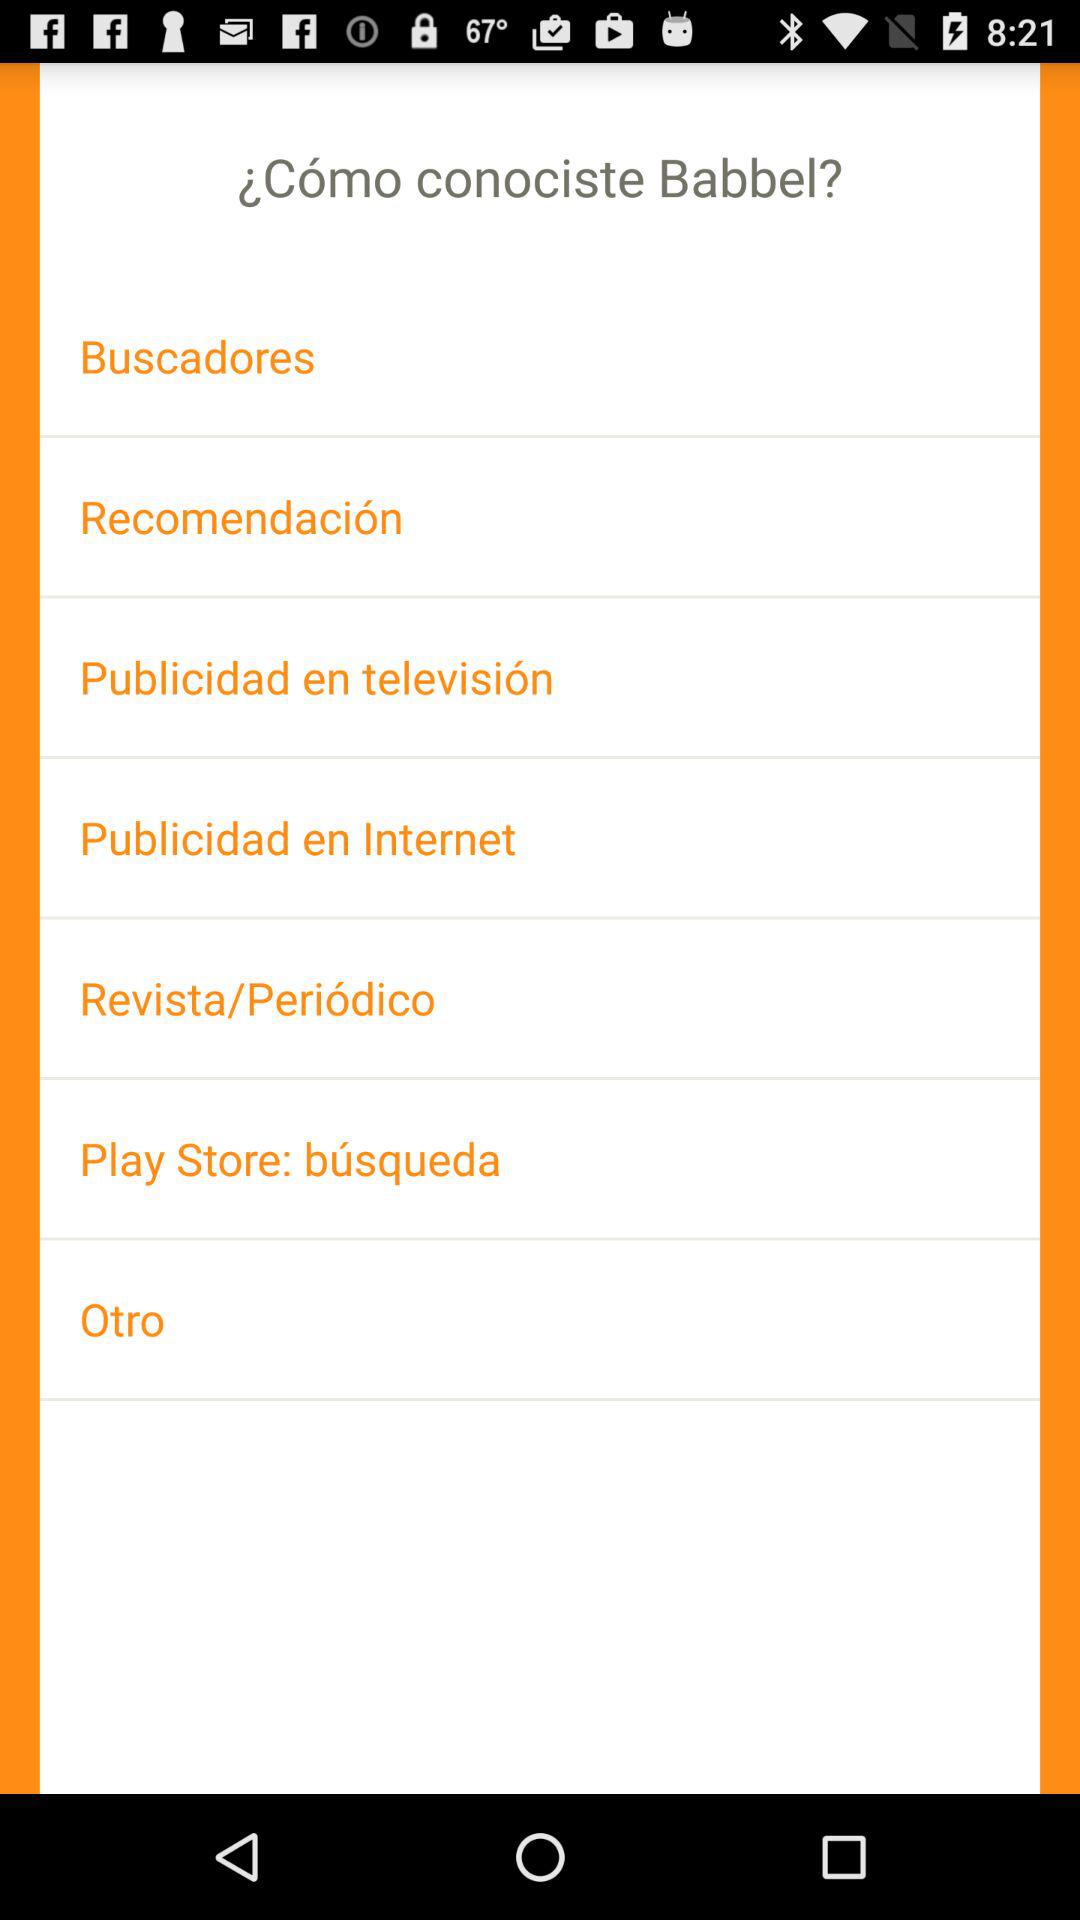  I want to click on turn off the otro app, so click(540, 1318).